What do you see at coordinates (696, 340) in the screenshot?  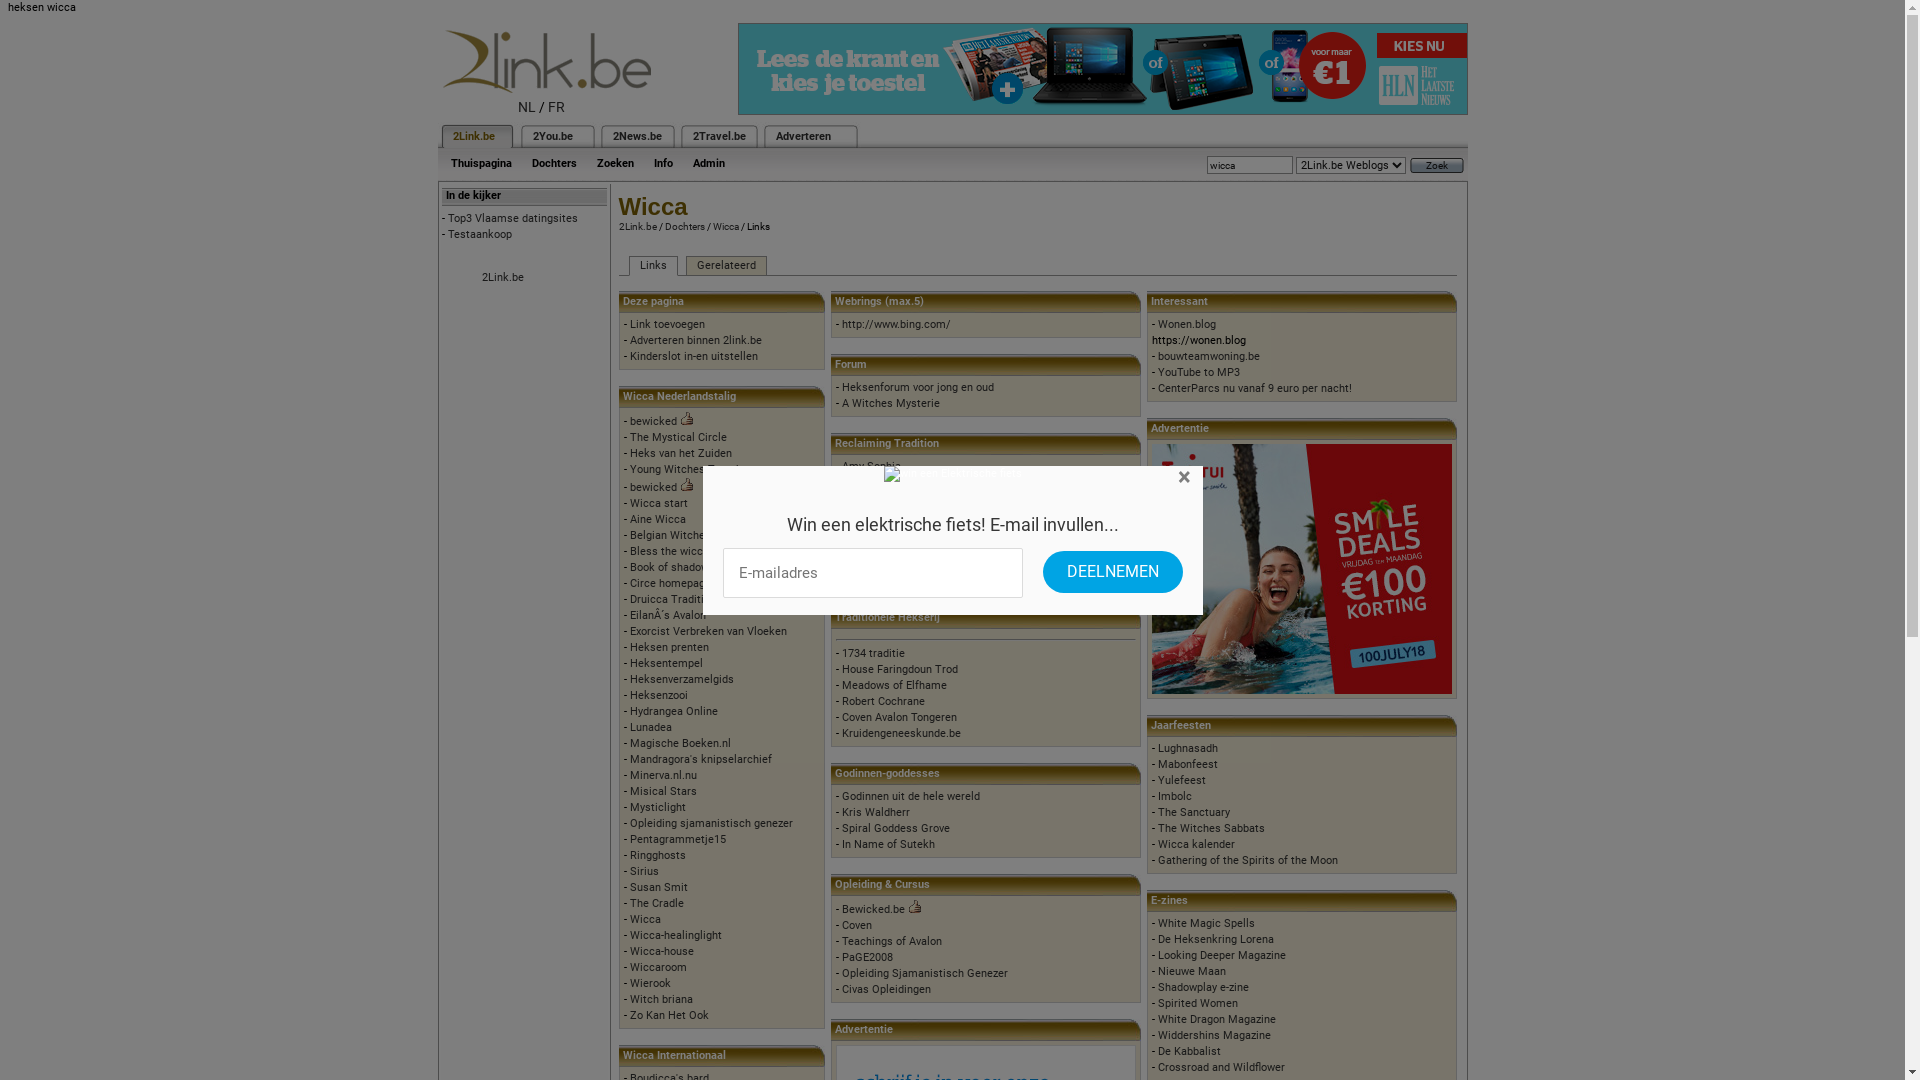 I see `Adverteren binnen 2link.be` at bounding box center [696, 340].